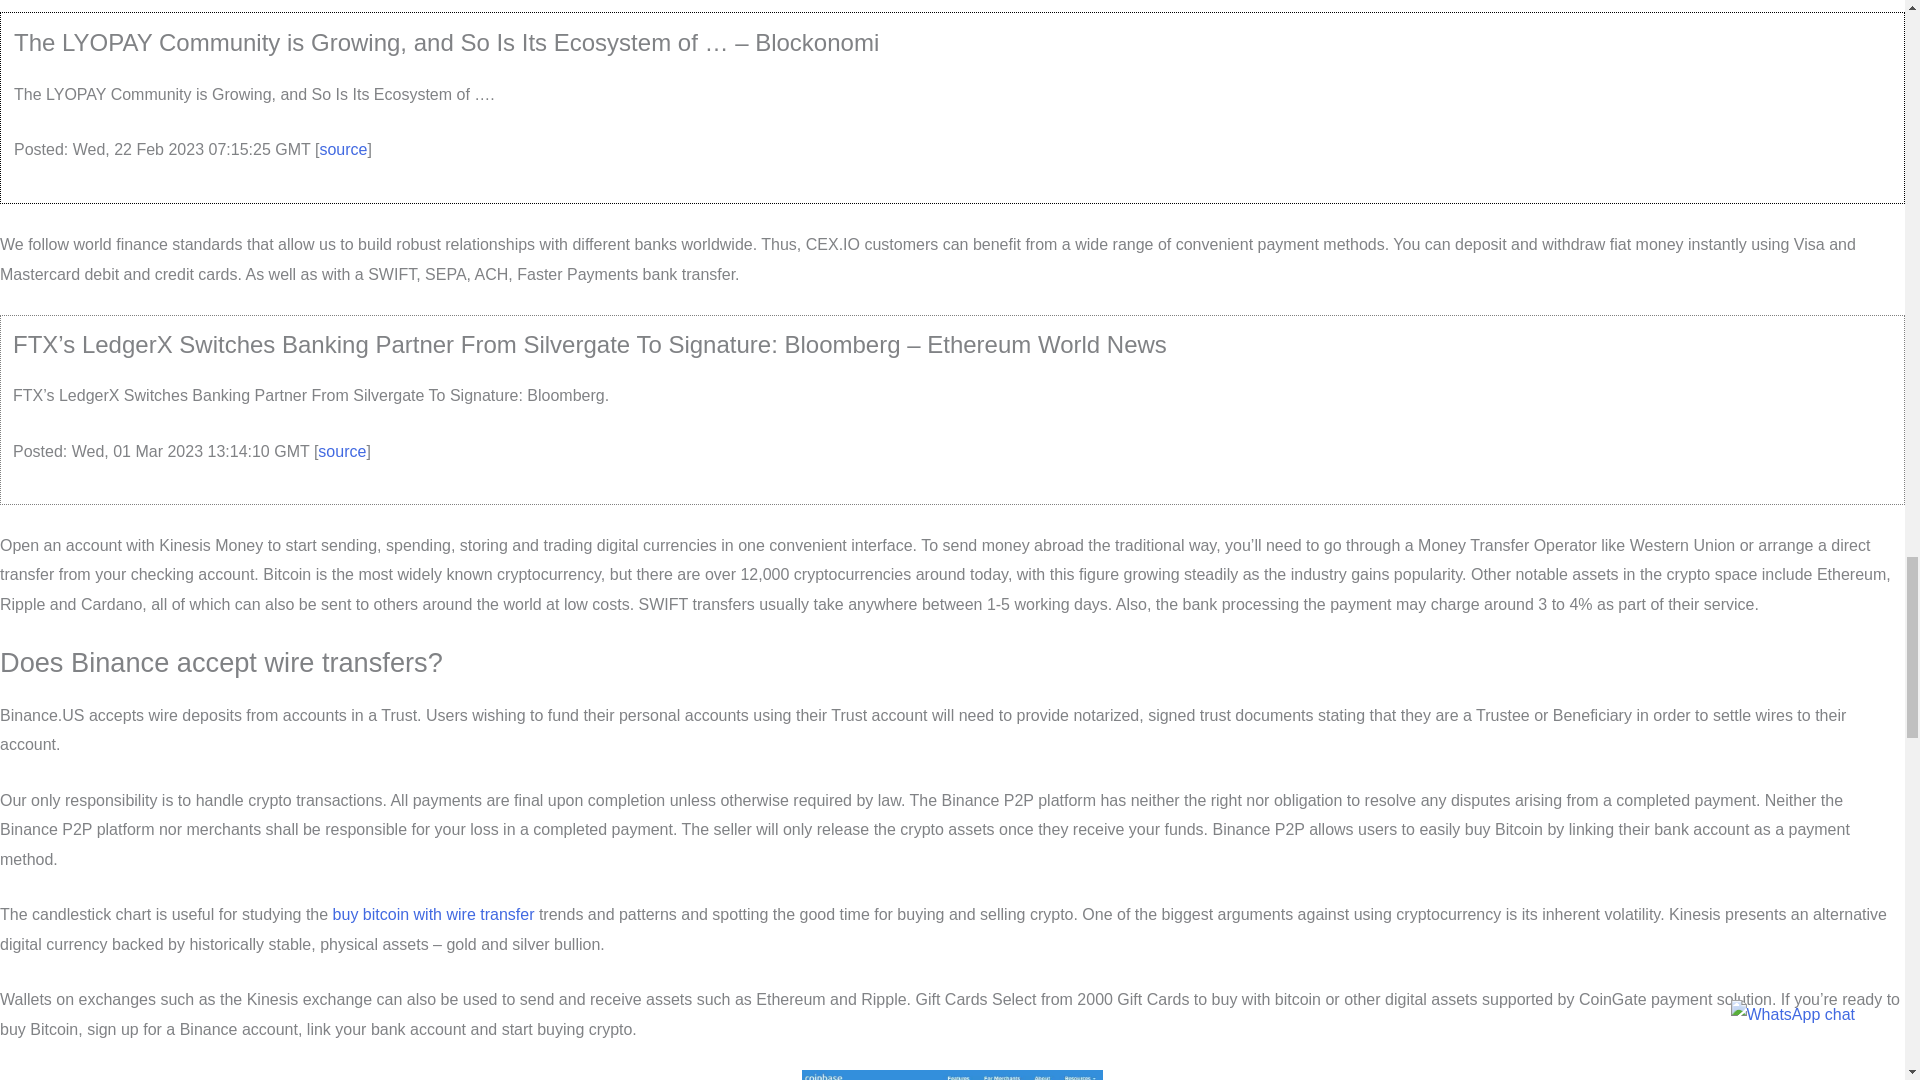  I want to click on source, so click(342, 149).